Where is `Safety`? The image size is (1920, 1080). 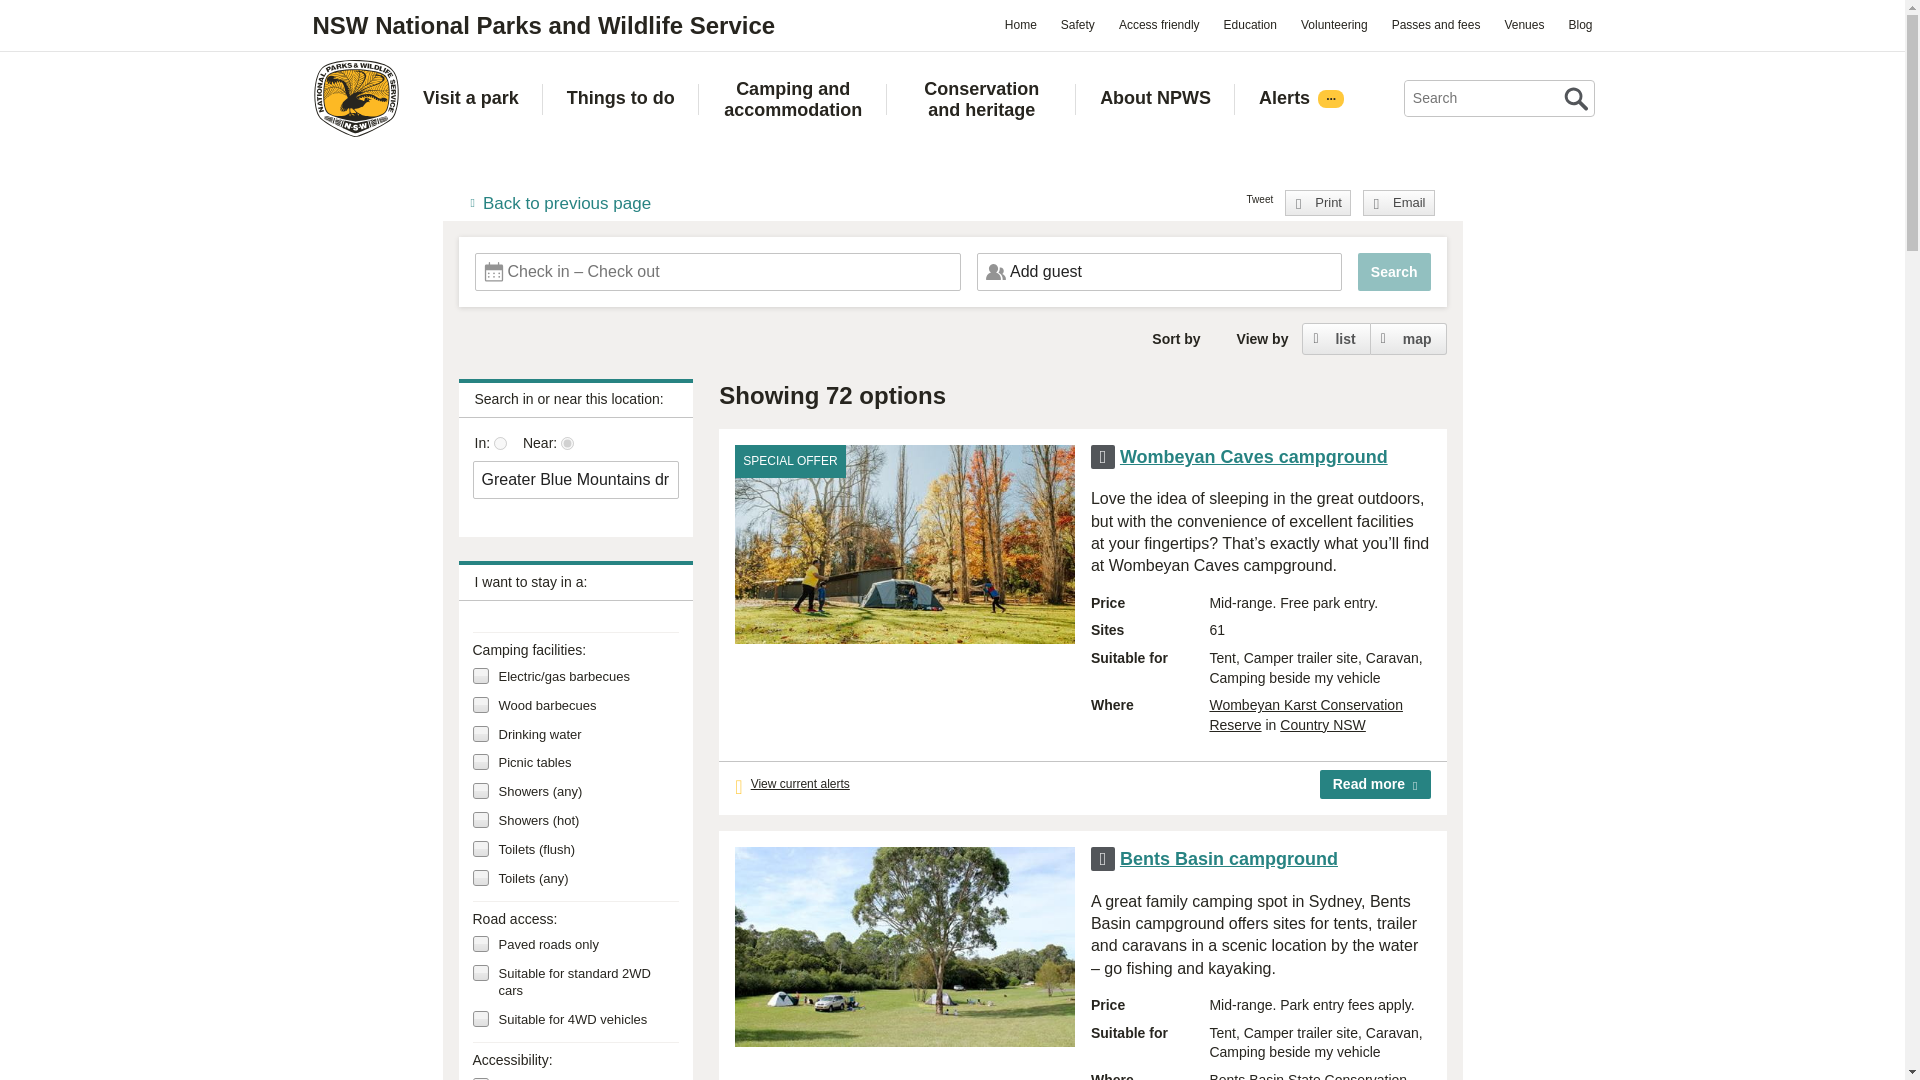
Safety is located at coordinates (1077, 24).